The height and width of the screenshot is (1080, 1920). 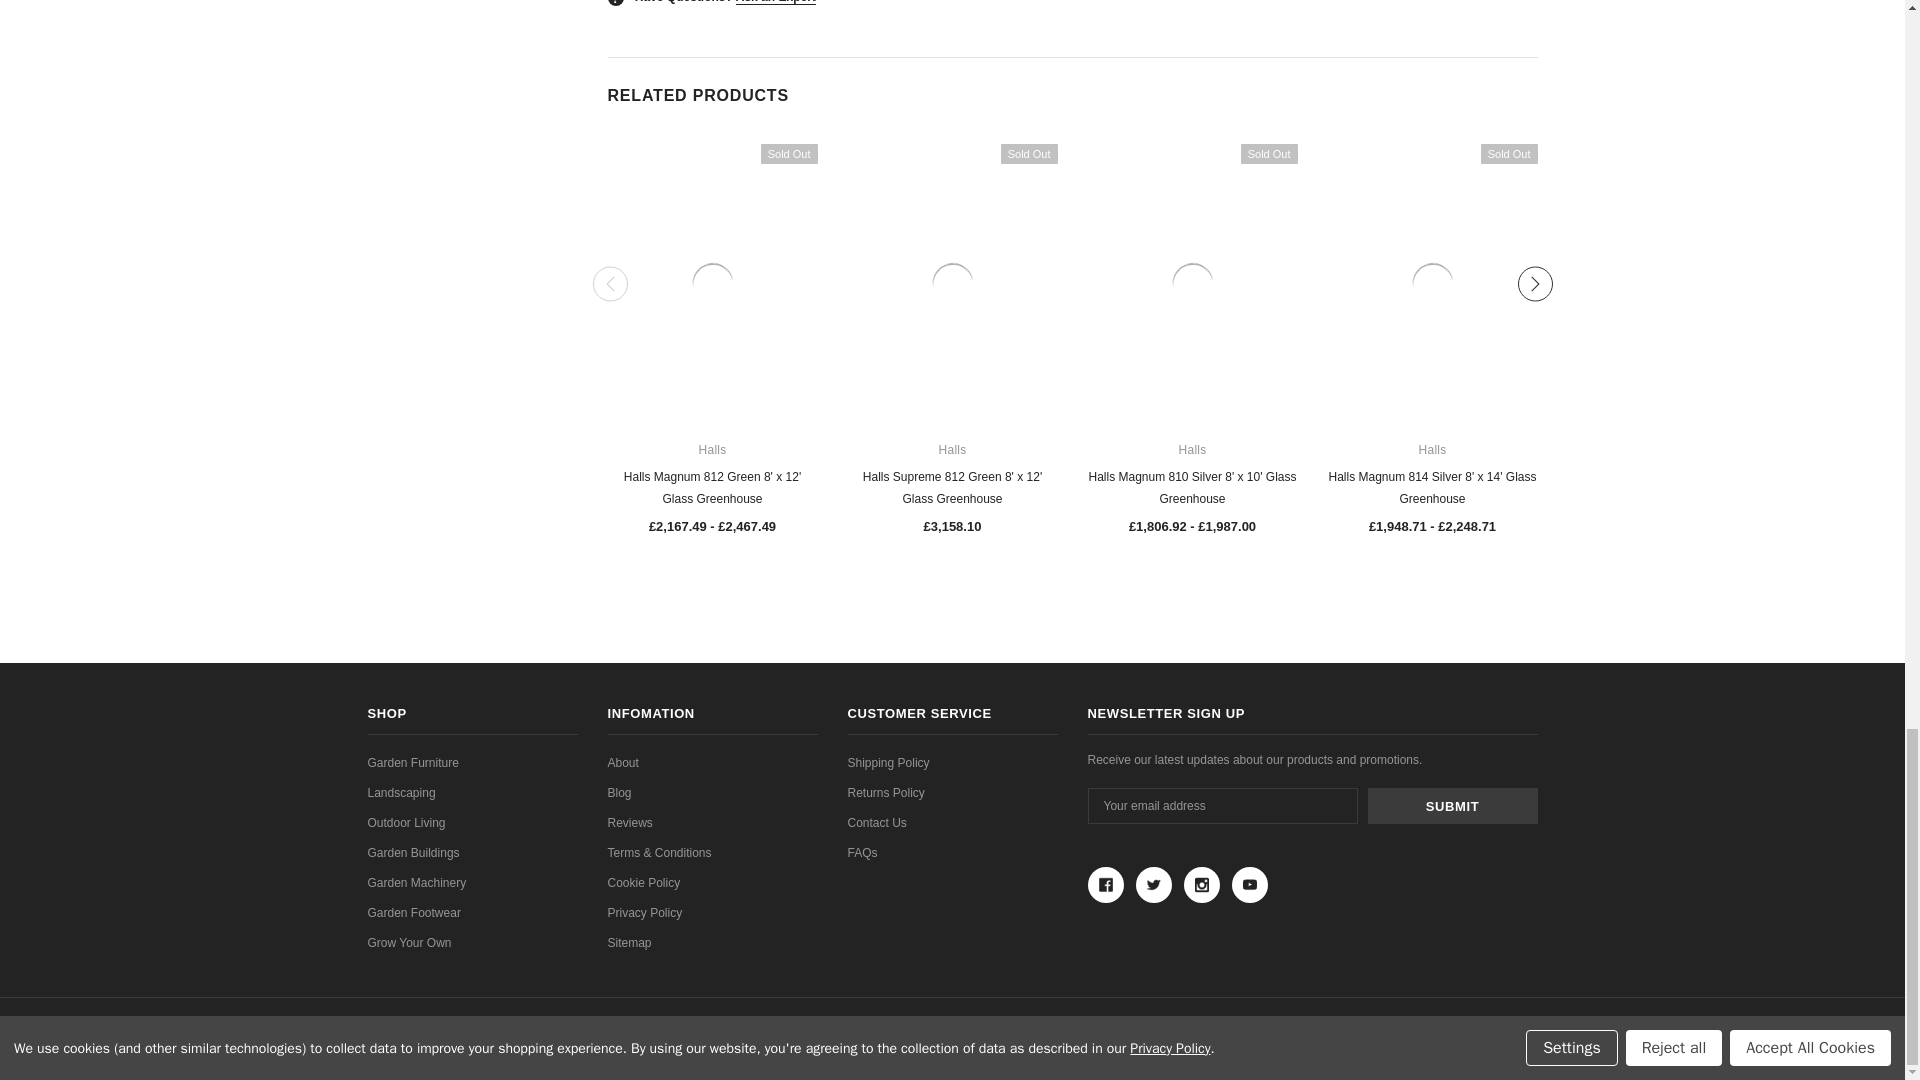 I want to click on Halls Supreme 812 Green 8' x 12' Glass Greenhouse, so click(x=952, y=284).